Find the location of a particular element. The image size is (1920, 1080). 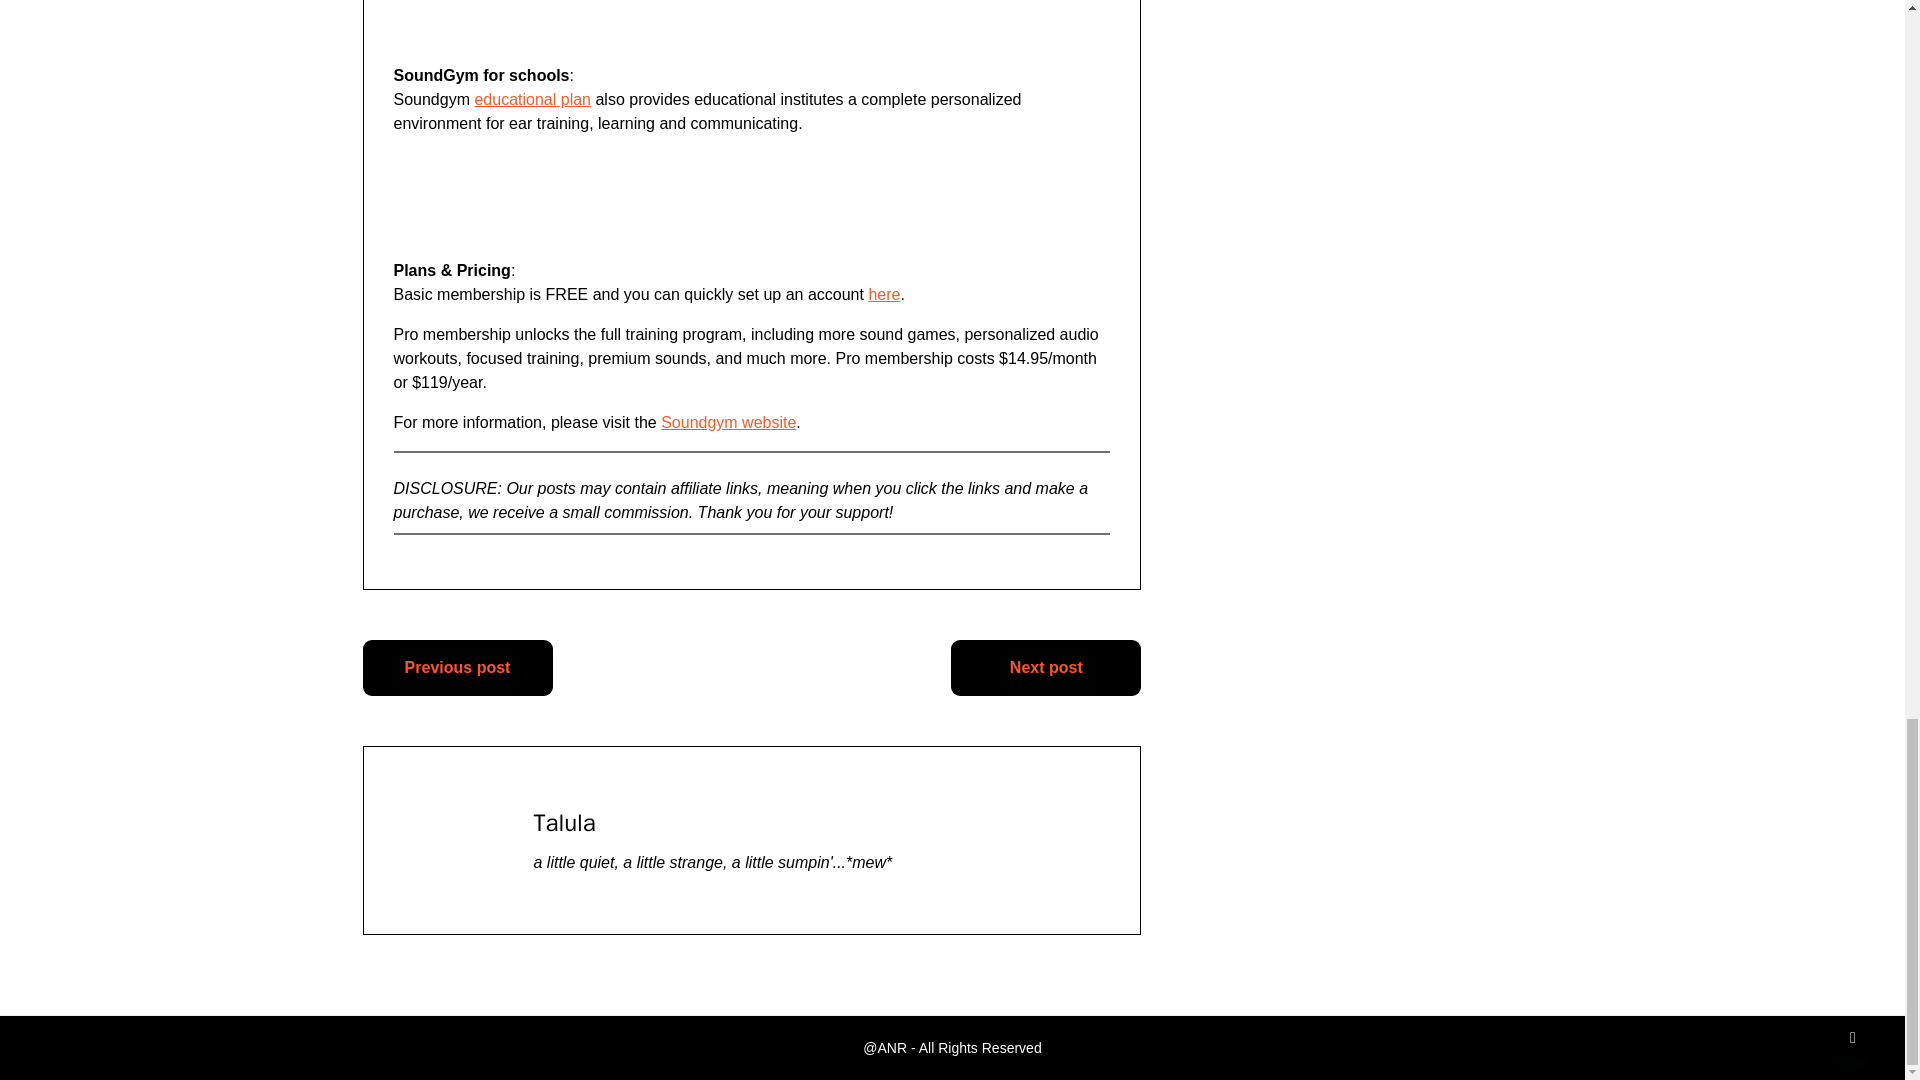

Soundgym website is located at coordinates (728, 422).